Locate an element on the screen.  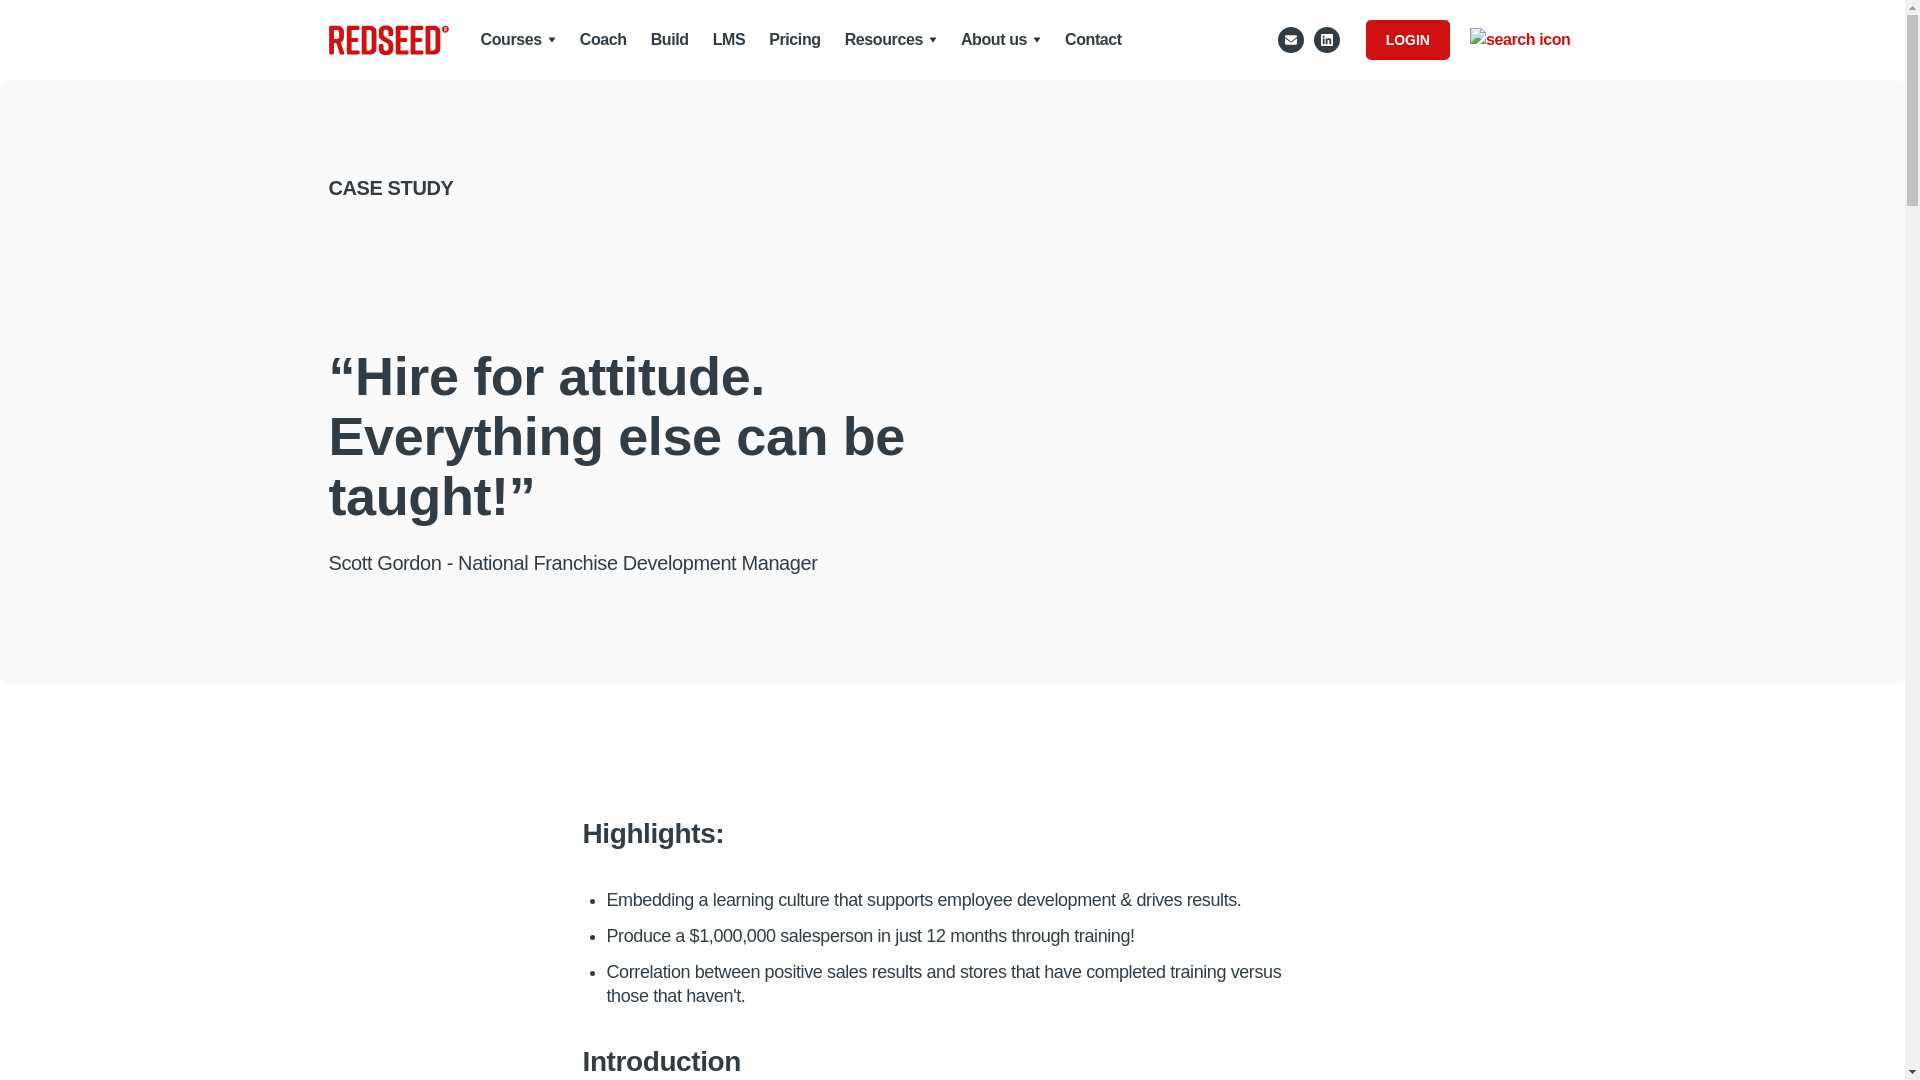
Contact is located at coordinates (1093, 40).